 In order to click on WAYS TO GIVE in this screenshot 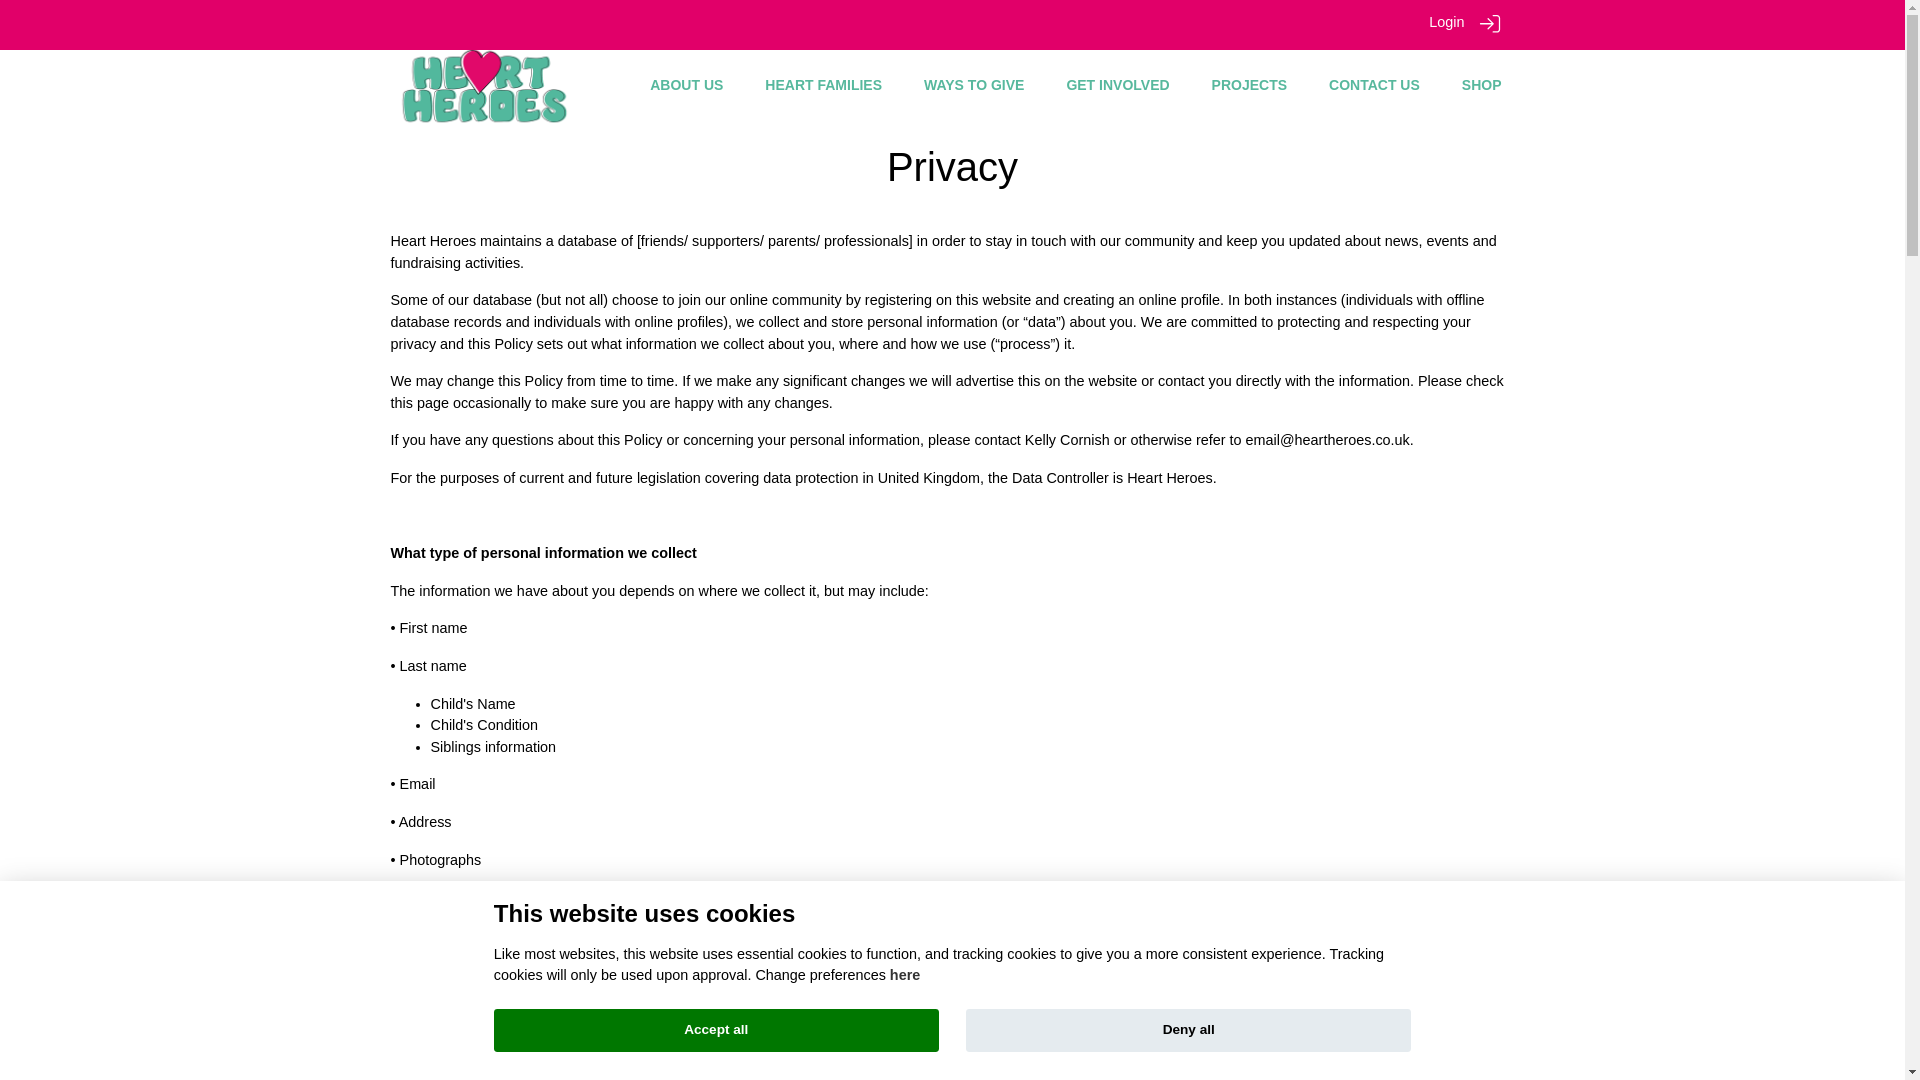, I will do `click(973, 84)`.